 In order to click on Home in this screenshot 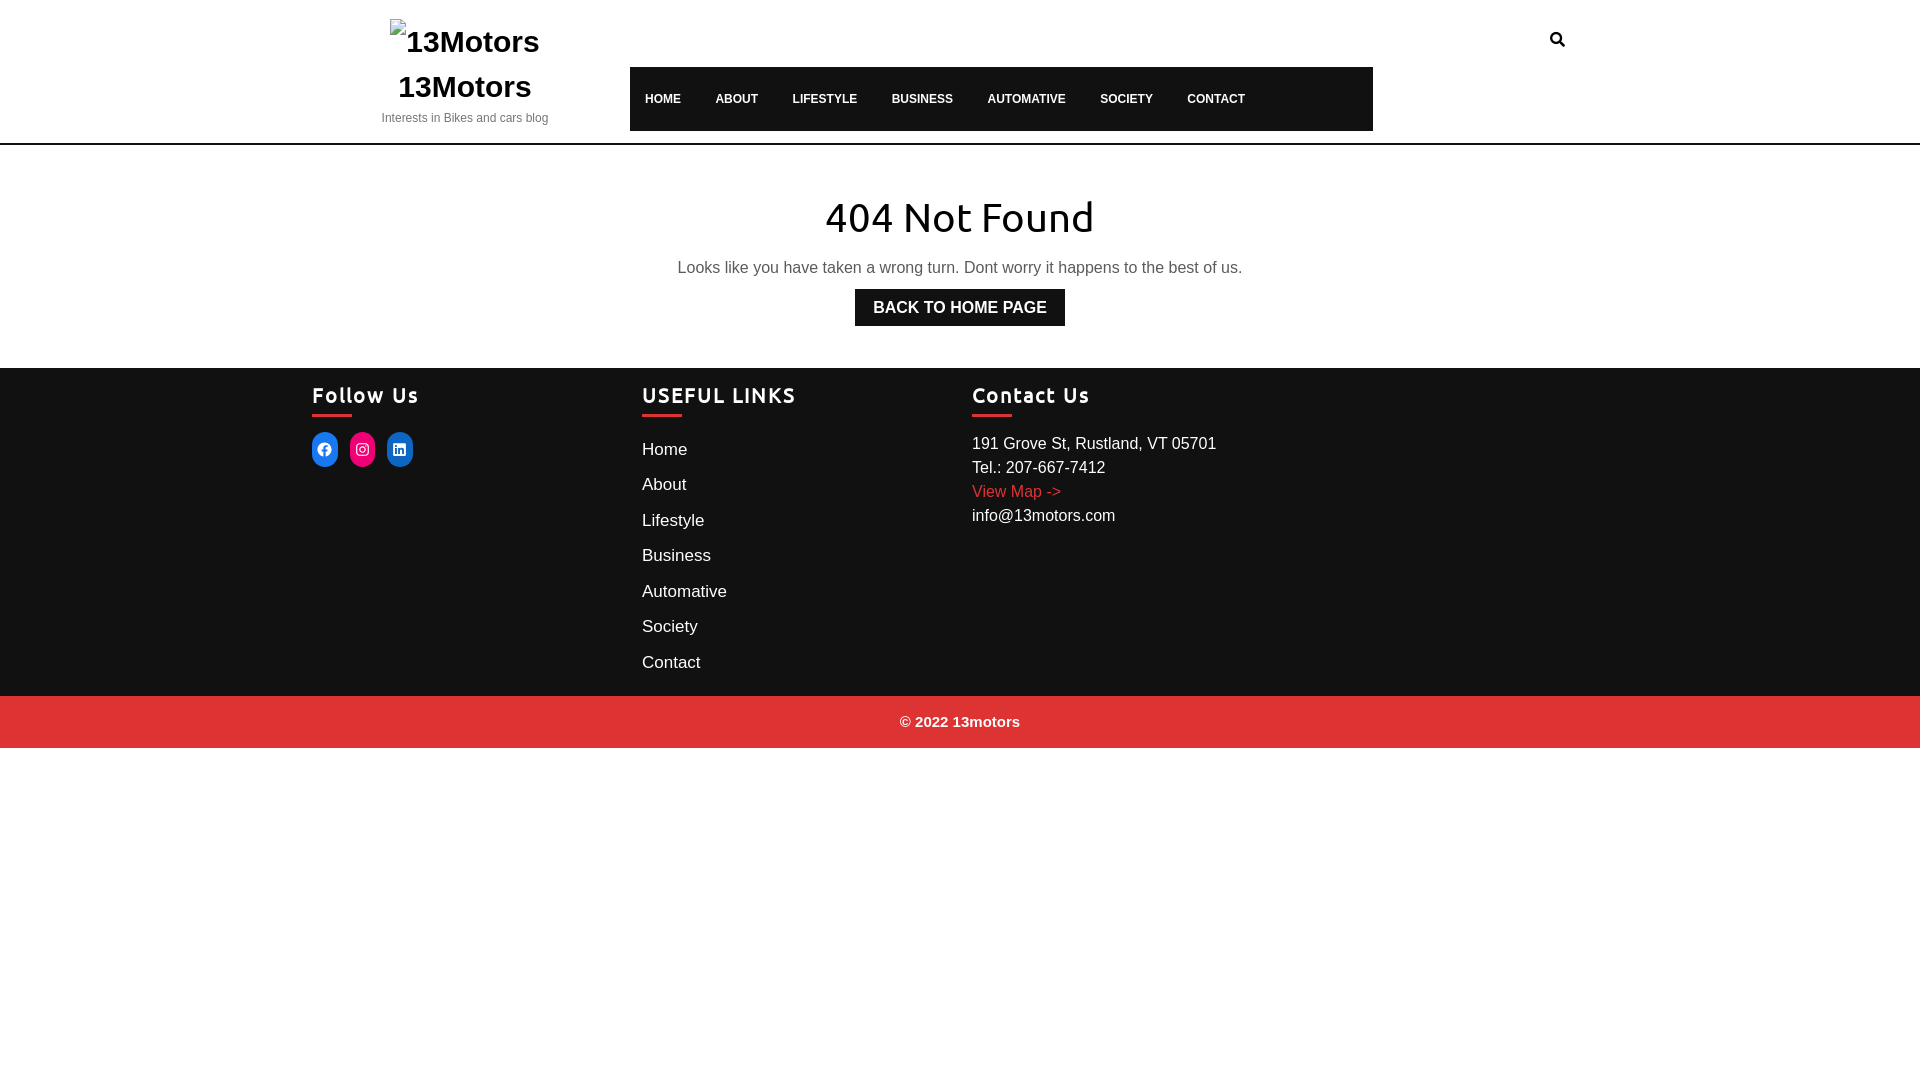, I will do `click(664, 450)`.